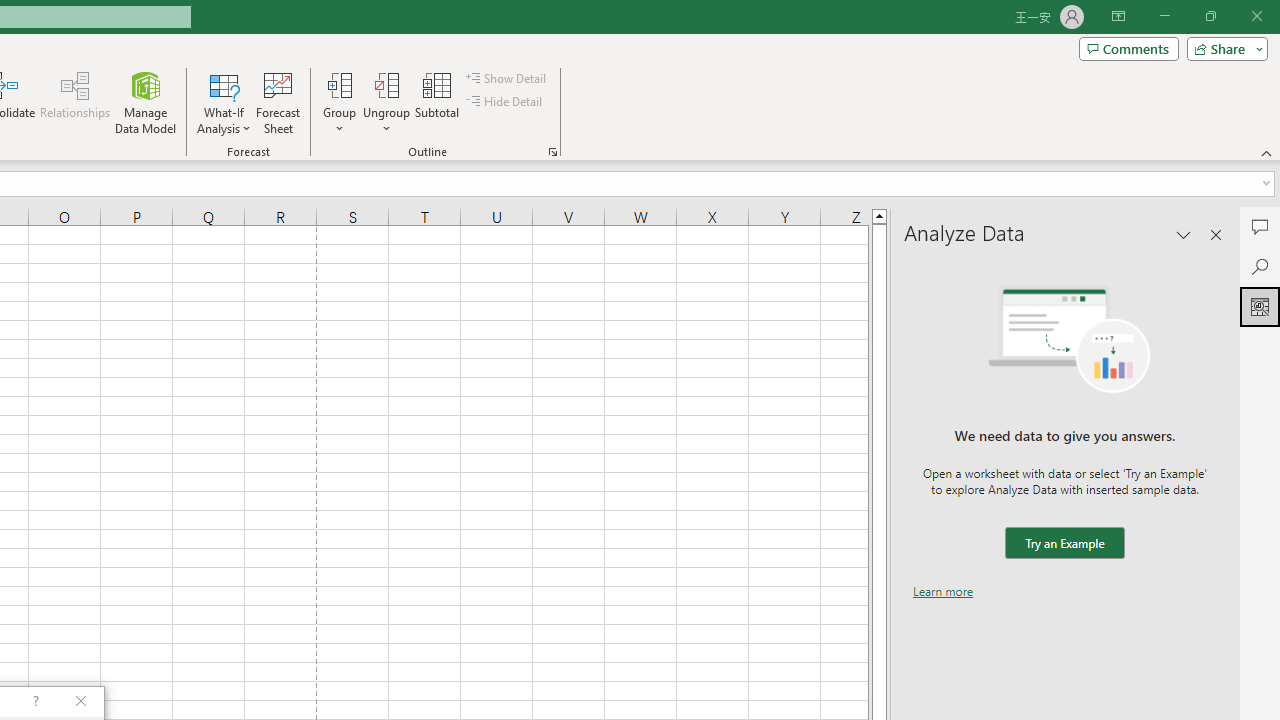 Image resolution: width=1280 pixels, height=720 pixels. I want to click on We need data to give you answers. Try an Example, so click(1064, 544).